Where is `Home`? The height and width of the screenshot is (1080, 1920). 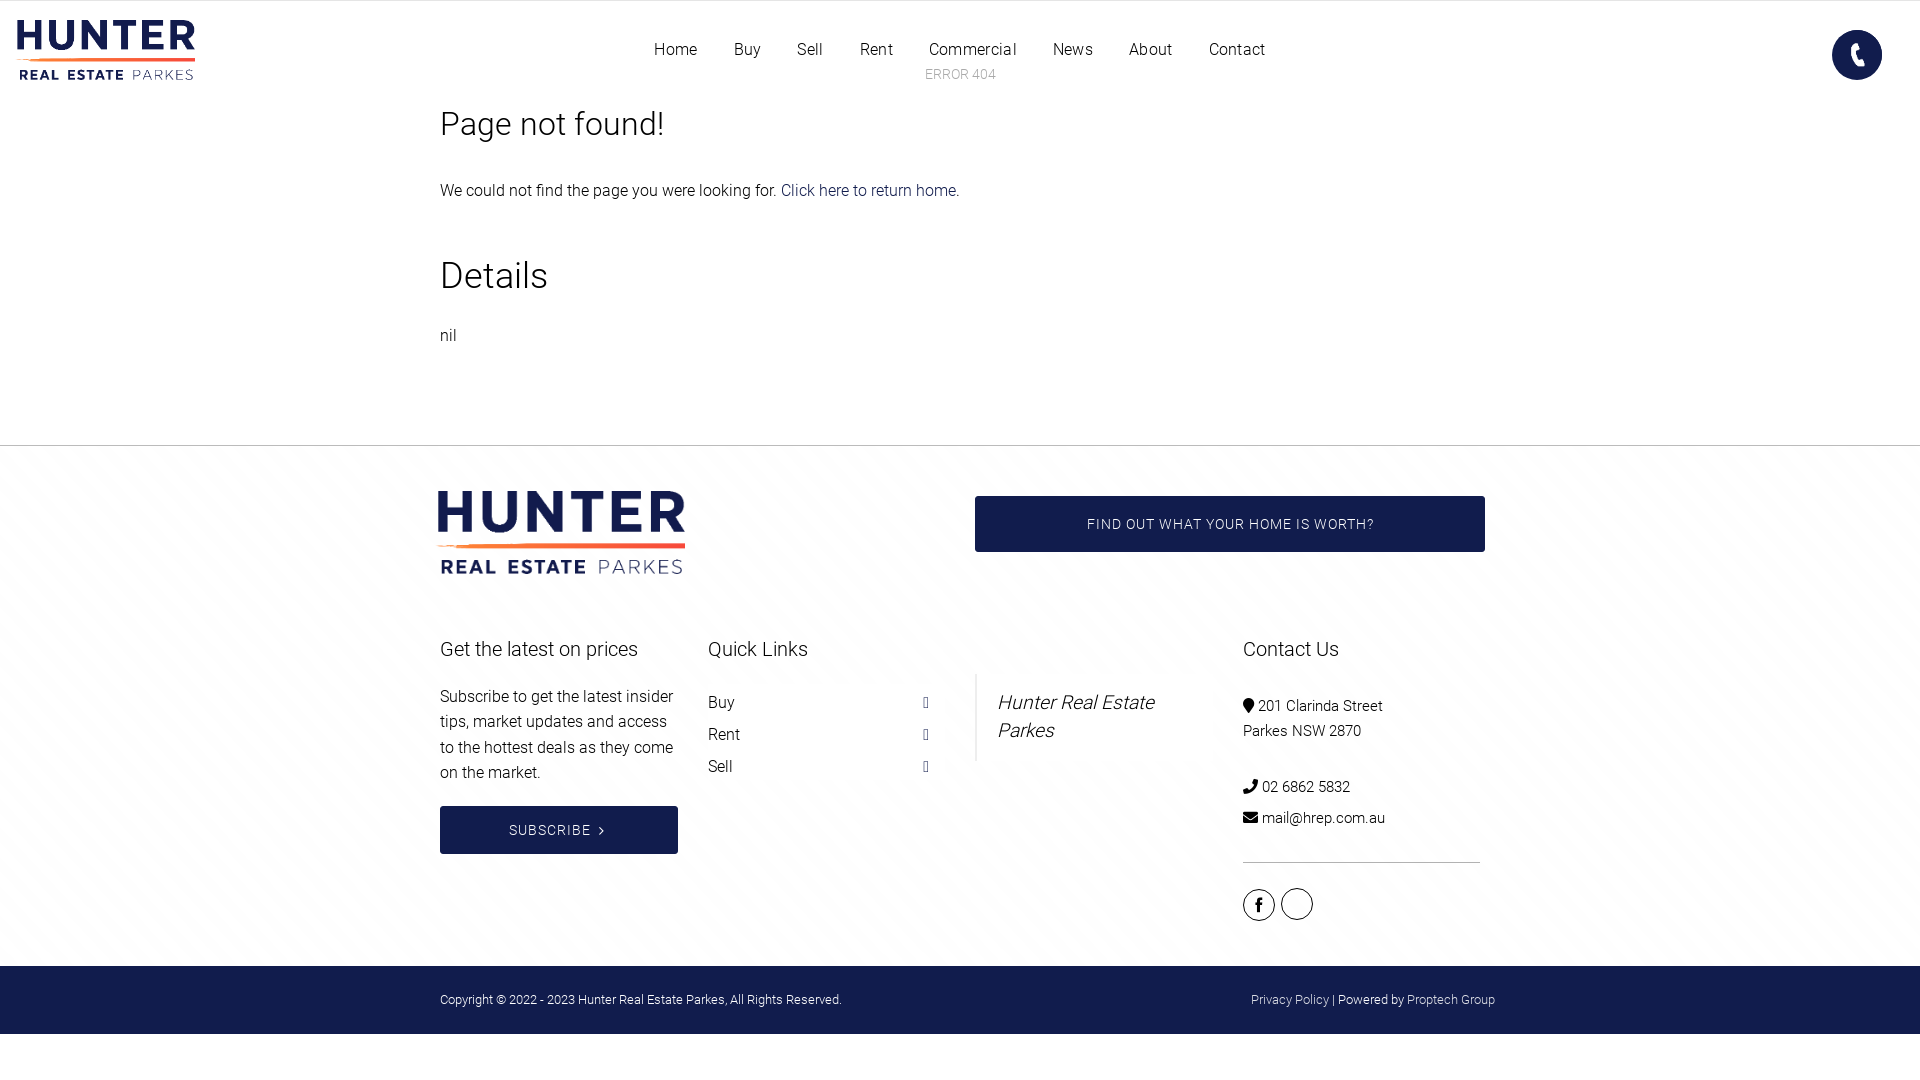
Home is located at coordinates (676, 50).